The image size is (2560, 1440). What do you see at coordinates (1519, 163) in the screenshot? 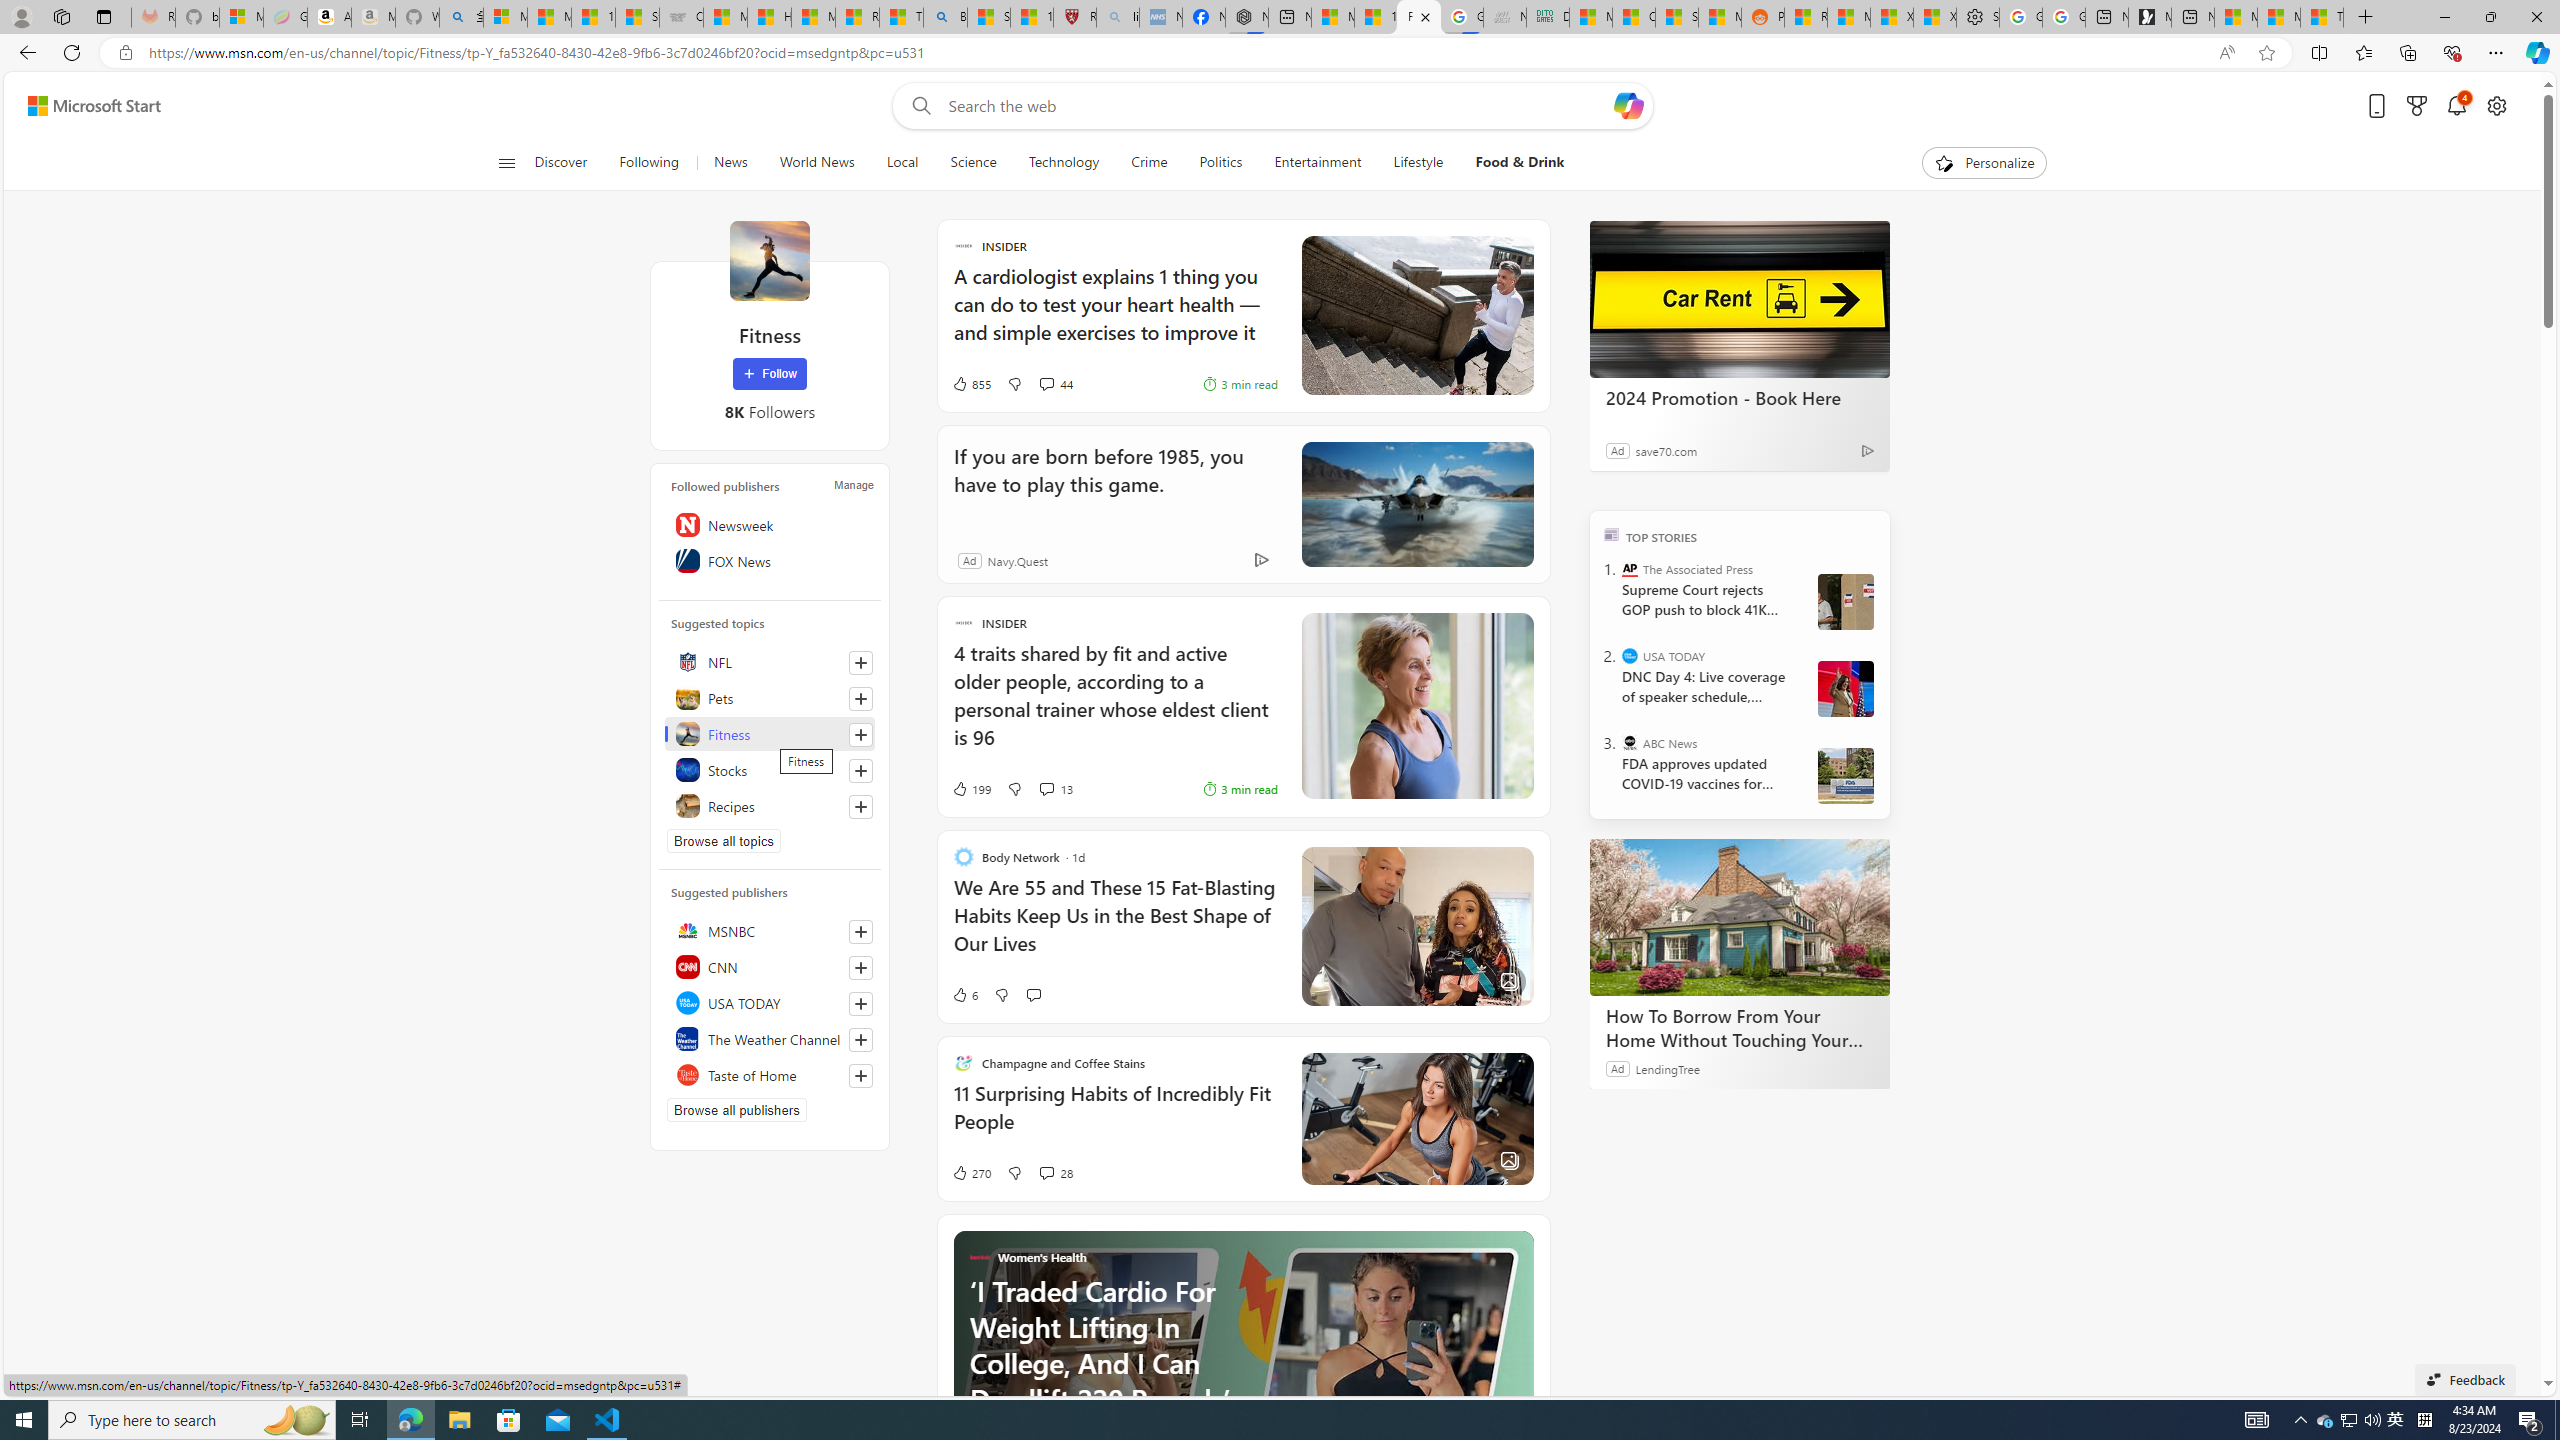
I see `Food & Drink` at bounding box center [1519, 163].